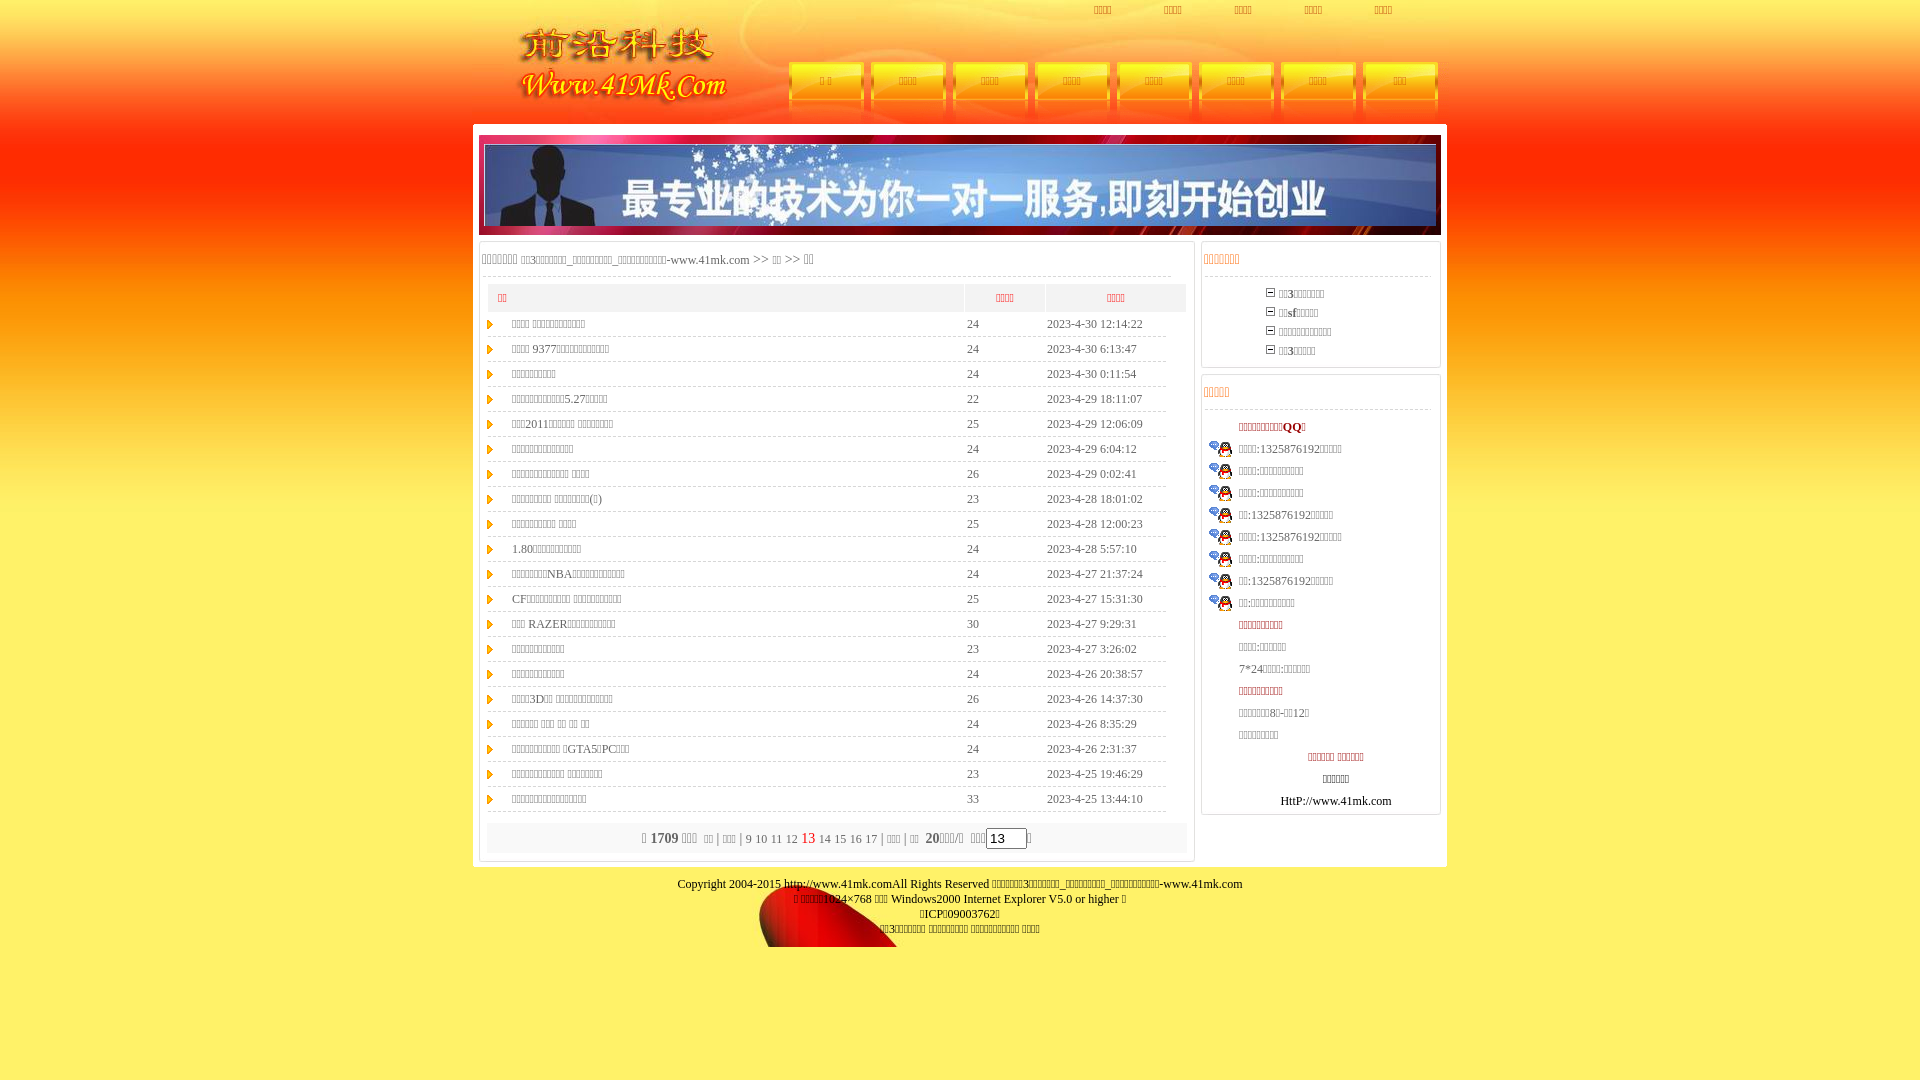 The image size is (1920, 1080). Describe the element at coordinates (825, 839) in the screenshot. I see `14` at that location.